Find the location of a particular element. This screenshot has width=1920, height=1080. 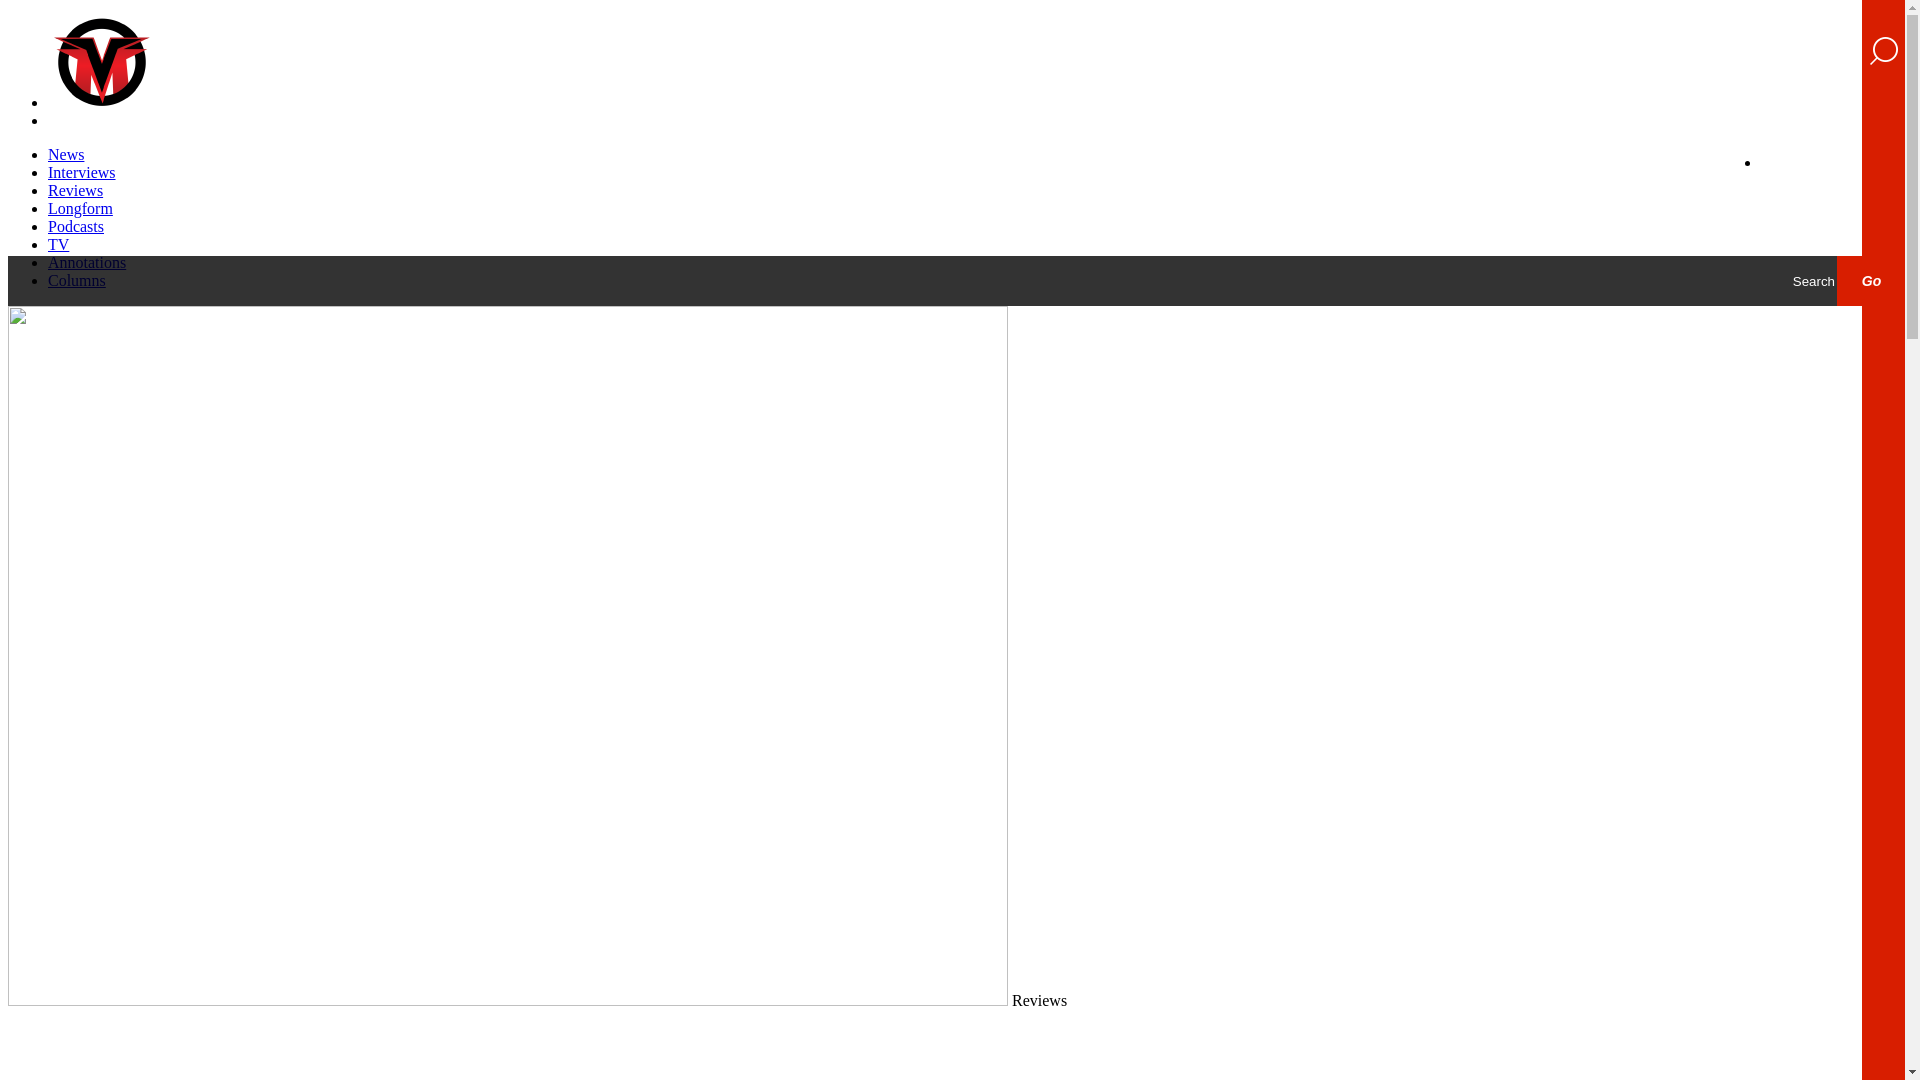

Interviews is located at coordinates (82, 172).